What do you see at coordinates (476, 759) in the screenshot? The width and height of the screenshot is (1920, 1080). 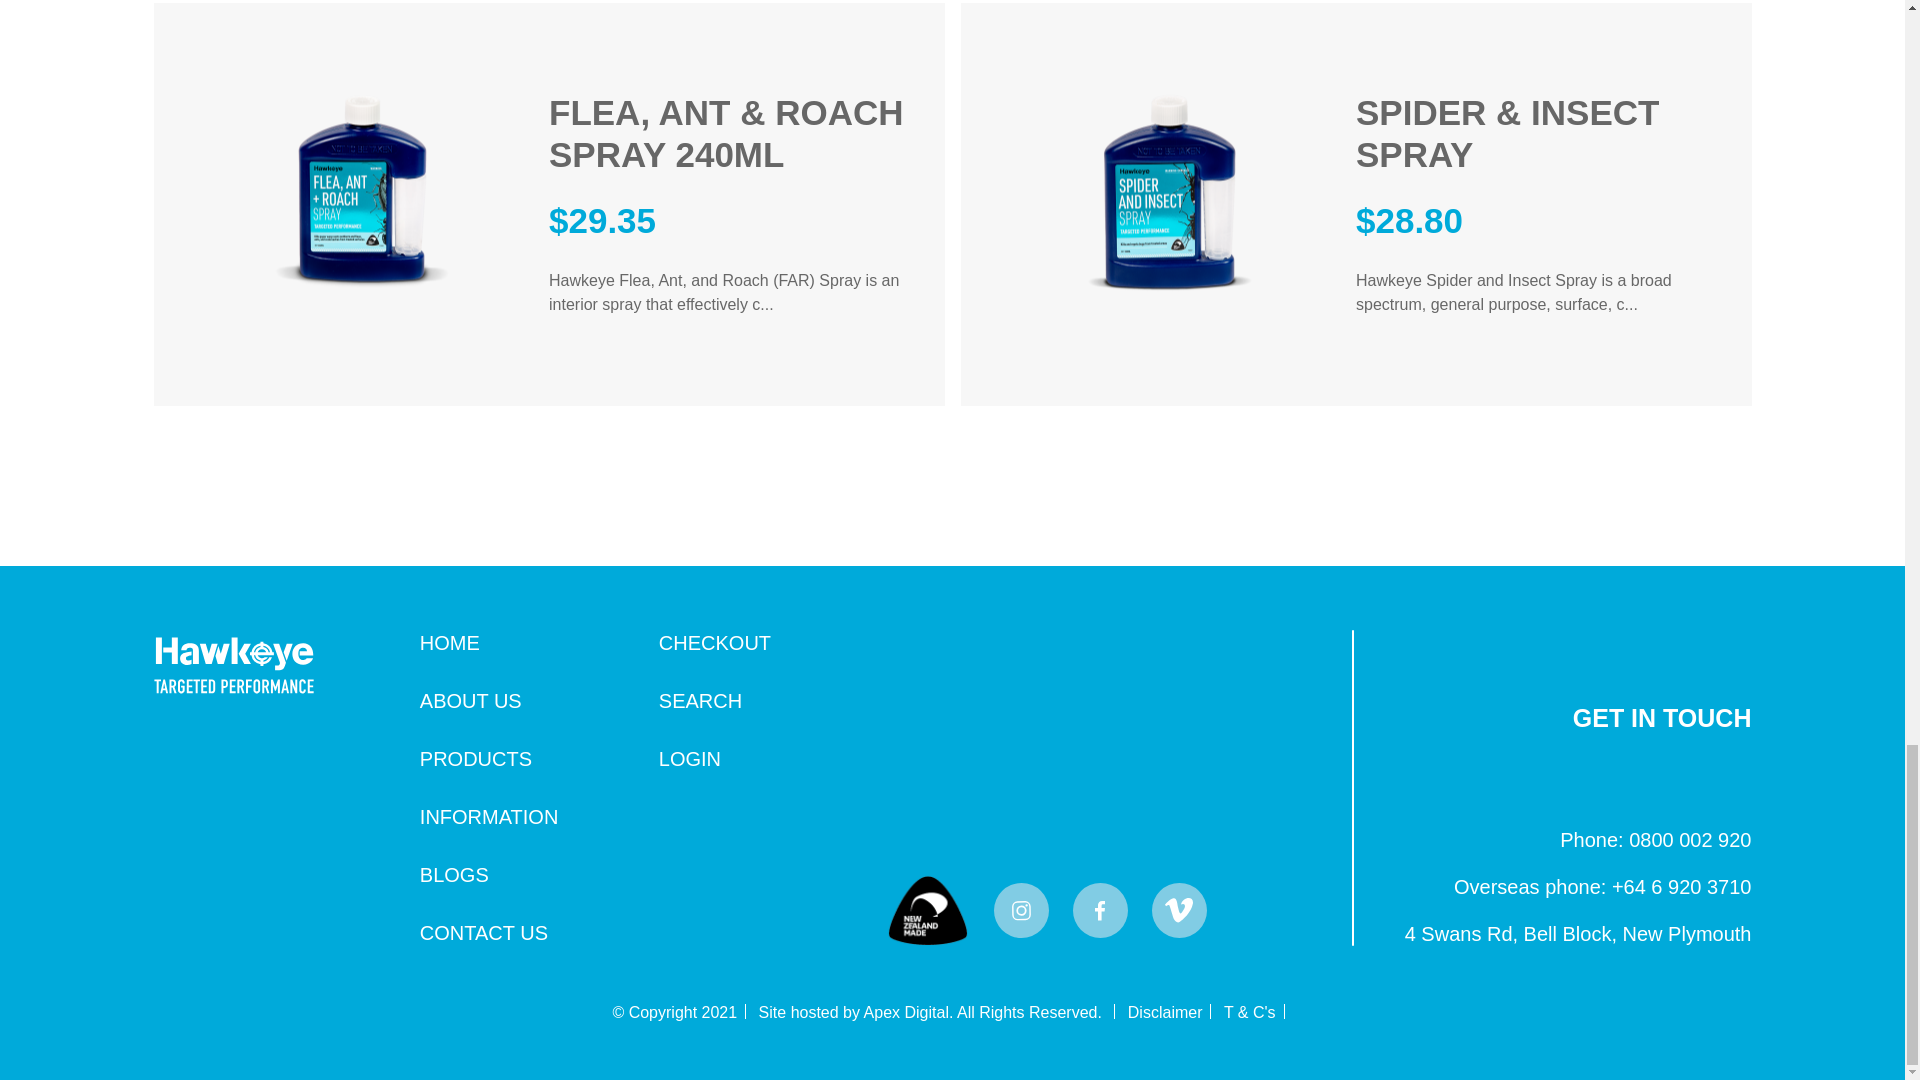 I see `PRODUCTS` at bounding box center [476, 759].